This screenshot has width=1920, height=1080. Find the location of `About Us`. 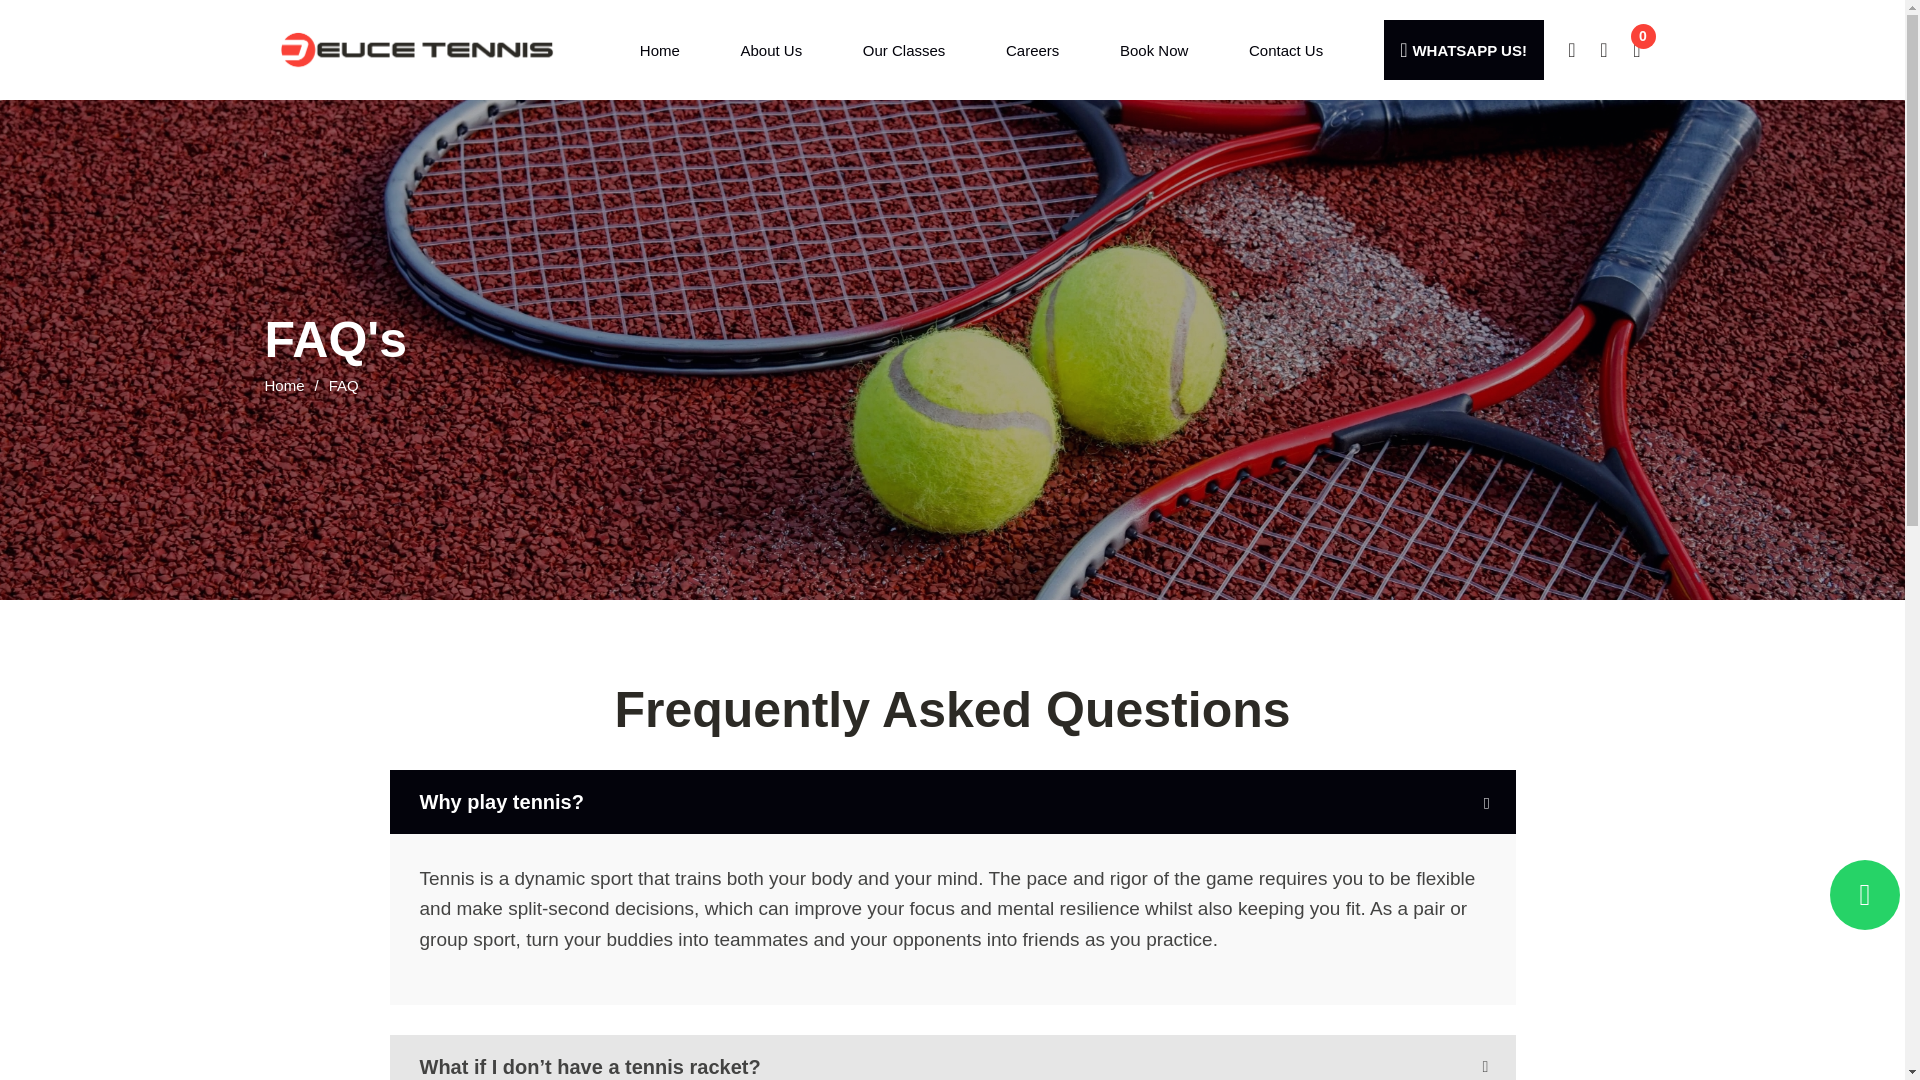

About Us is located at coordinates (770, 50).